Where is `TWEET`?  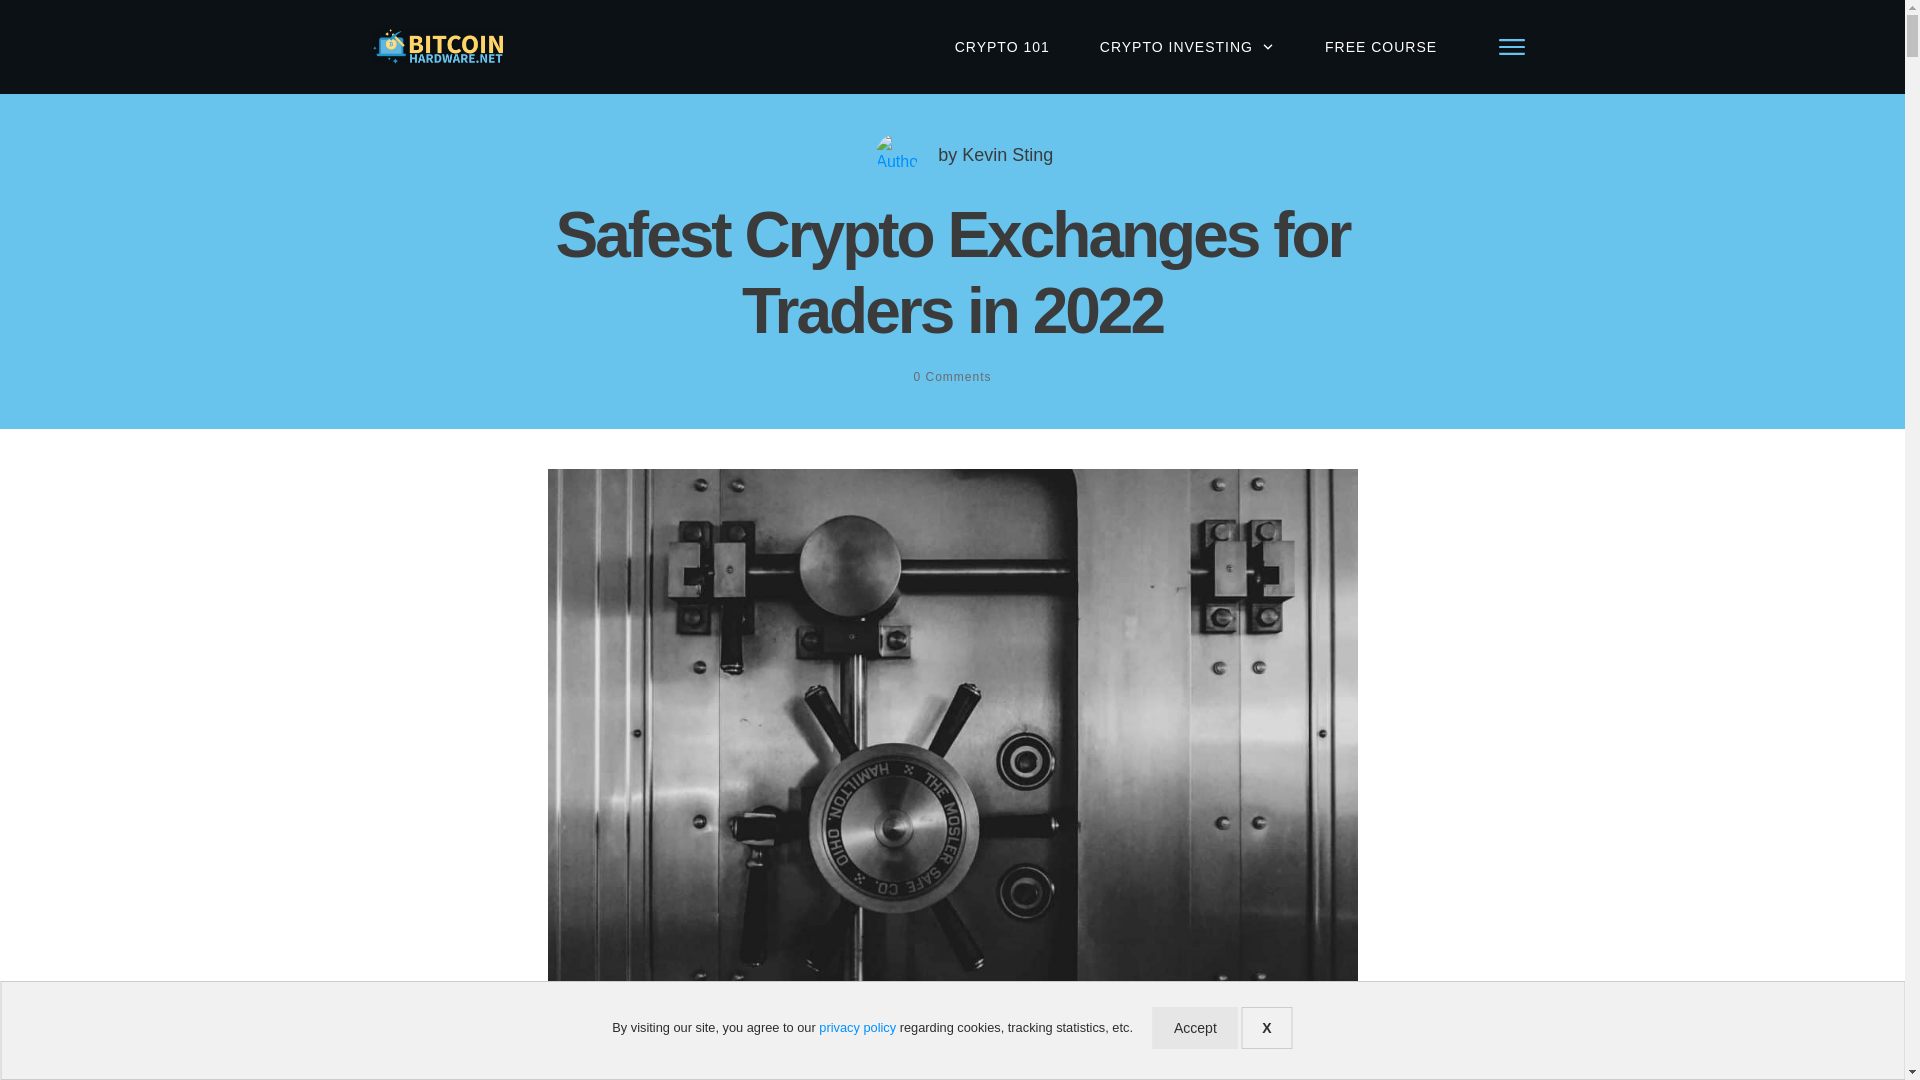
TWEET is located at coordinates (1246, 1046).